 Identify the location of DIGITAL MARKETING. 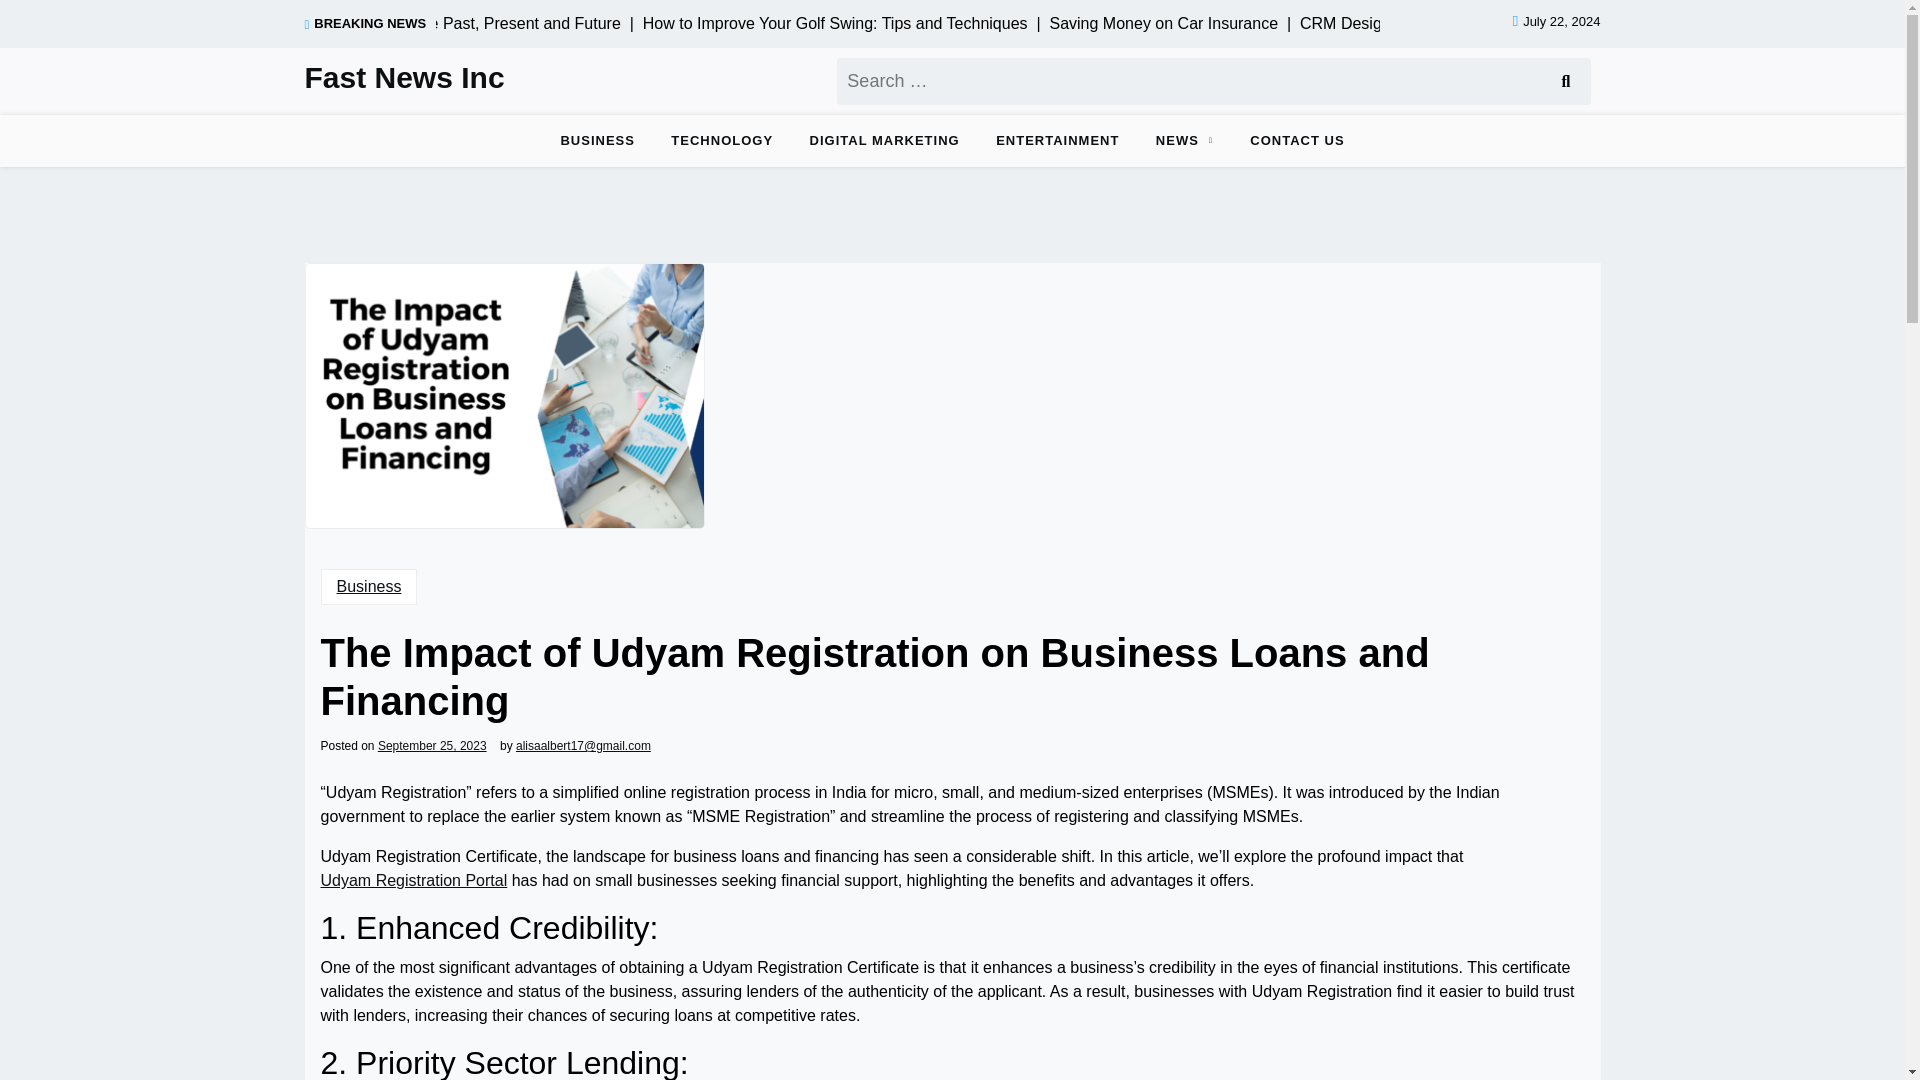
(884, 140).